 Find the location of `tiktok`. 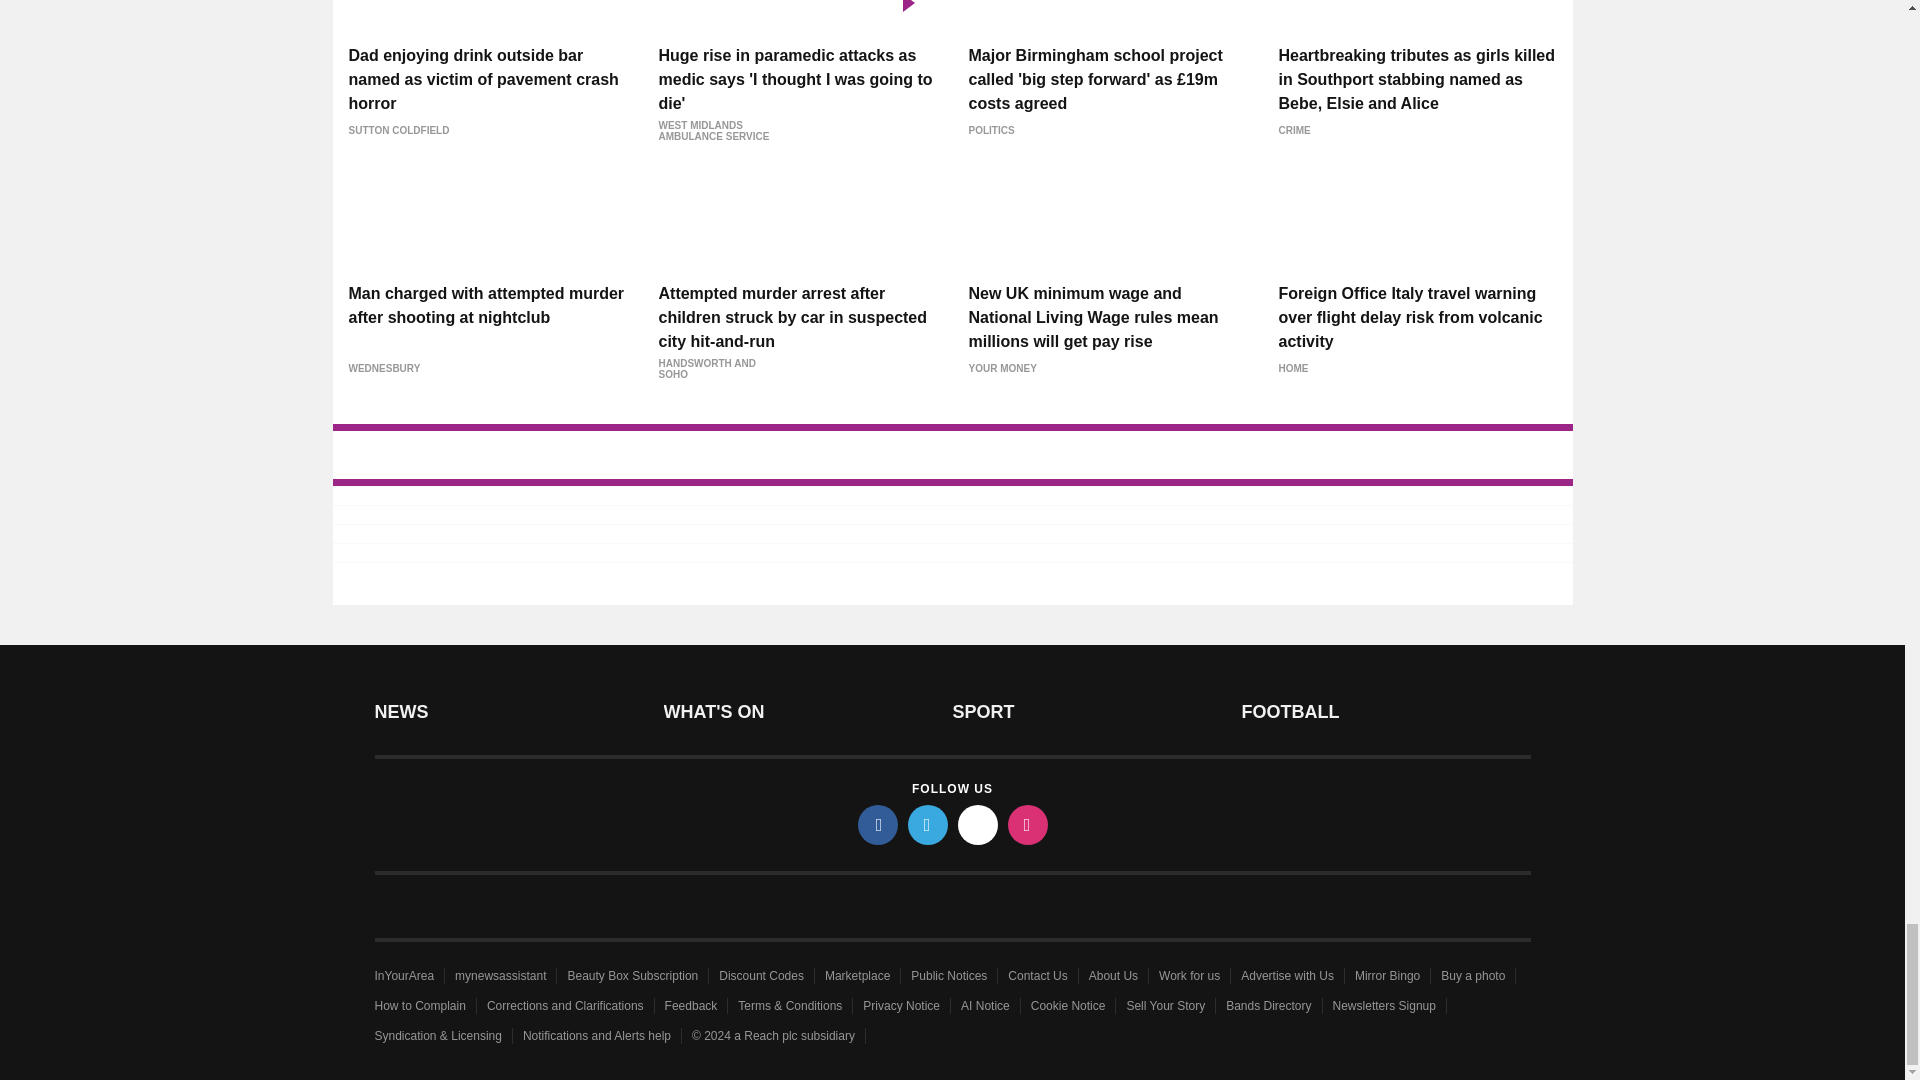

tiktok is located at coordinates (978, 824).